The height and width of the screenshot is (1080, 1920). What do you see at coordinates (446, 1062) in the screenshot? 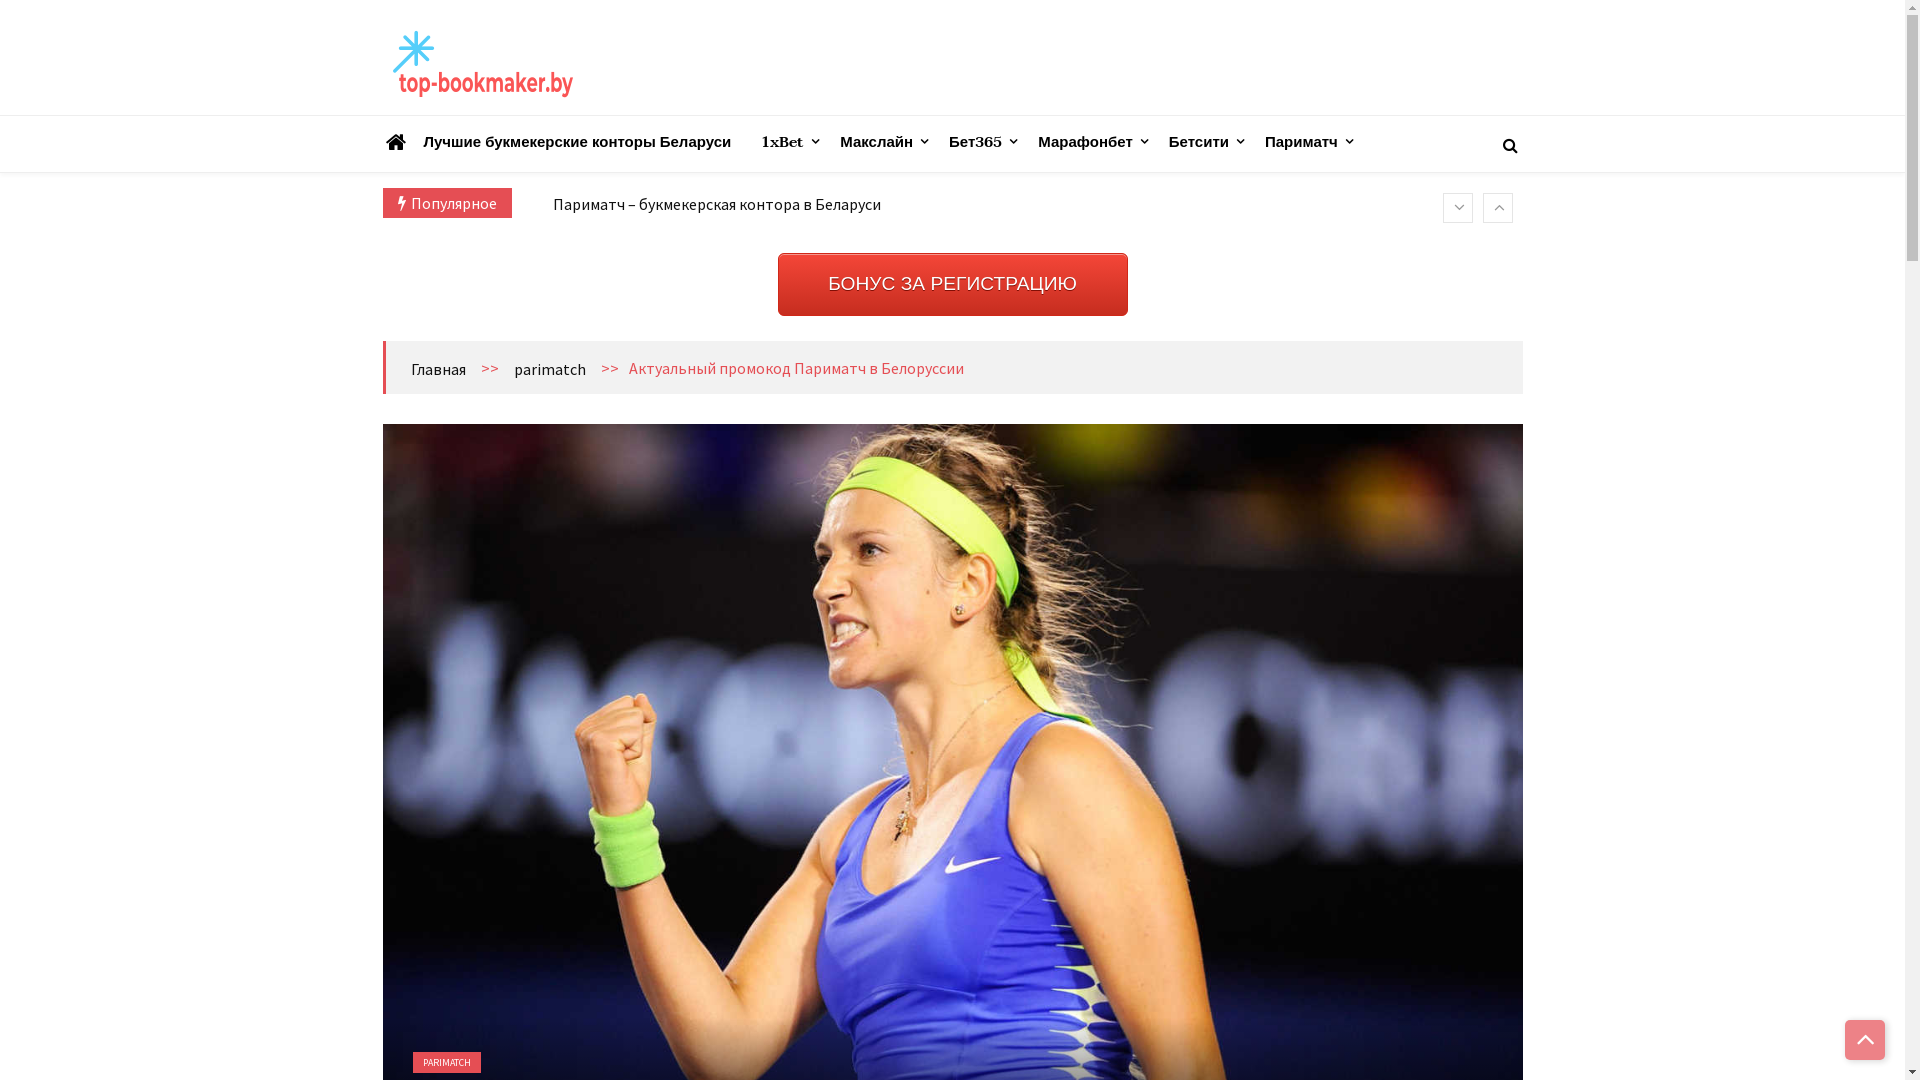
I see `PARIMATCH` at bounding box center [446, 1062].